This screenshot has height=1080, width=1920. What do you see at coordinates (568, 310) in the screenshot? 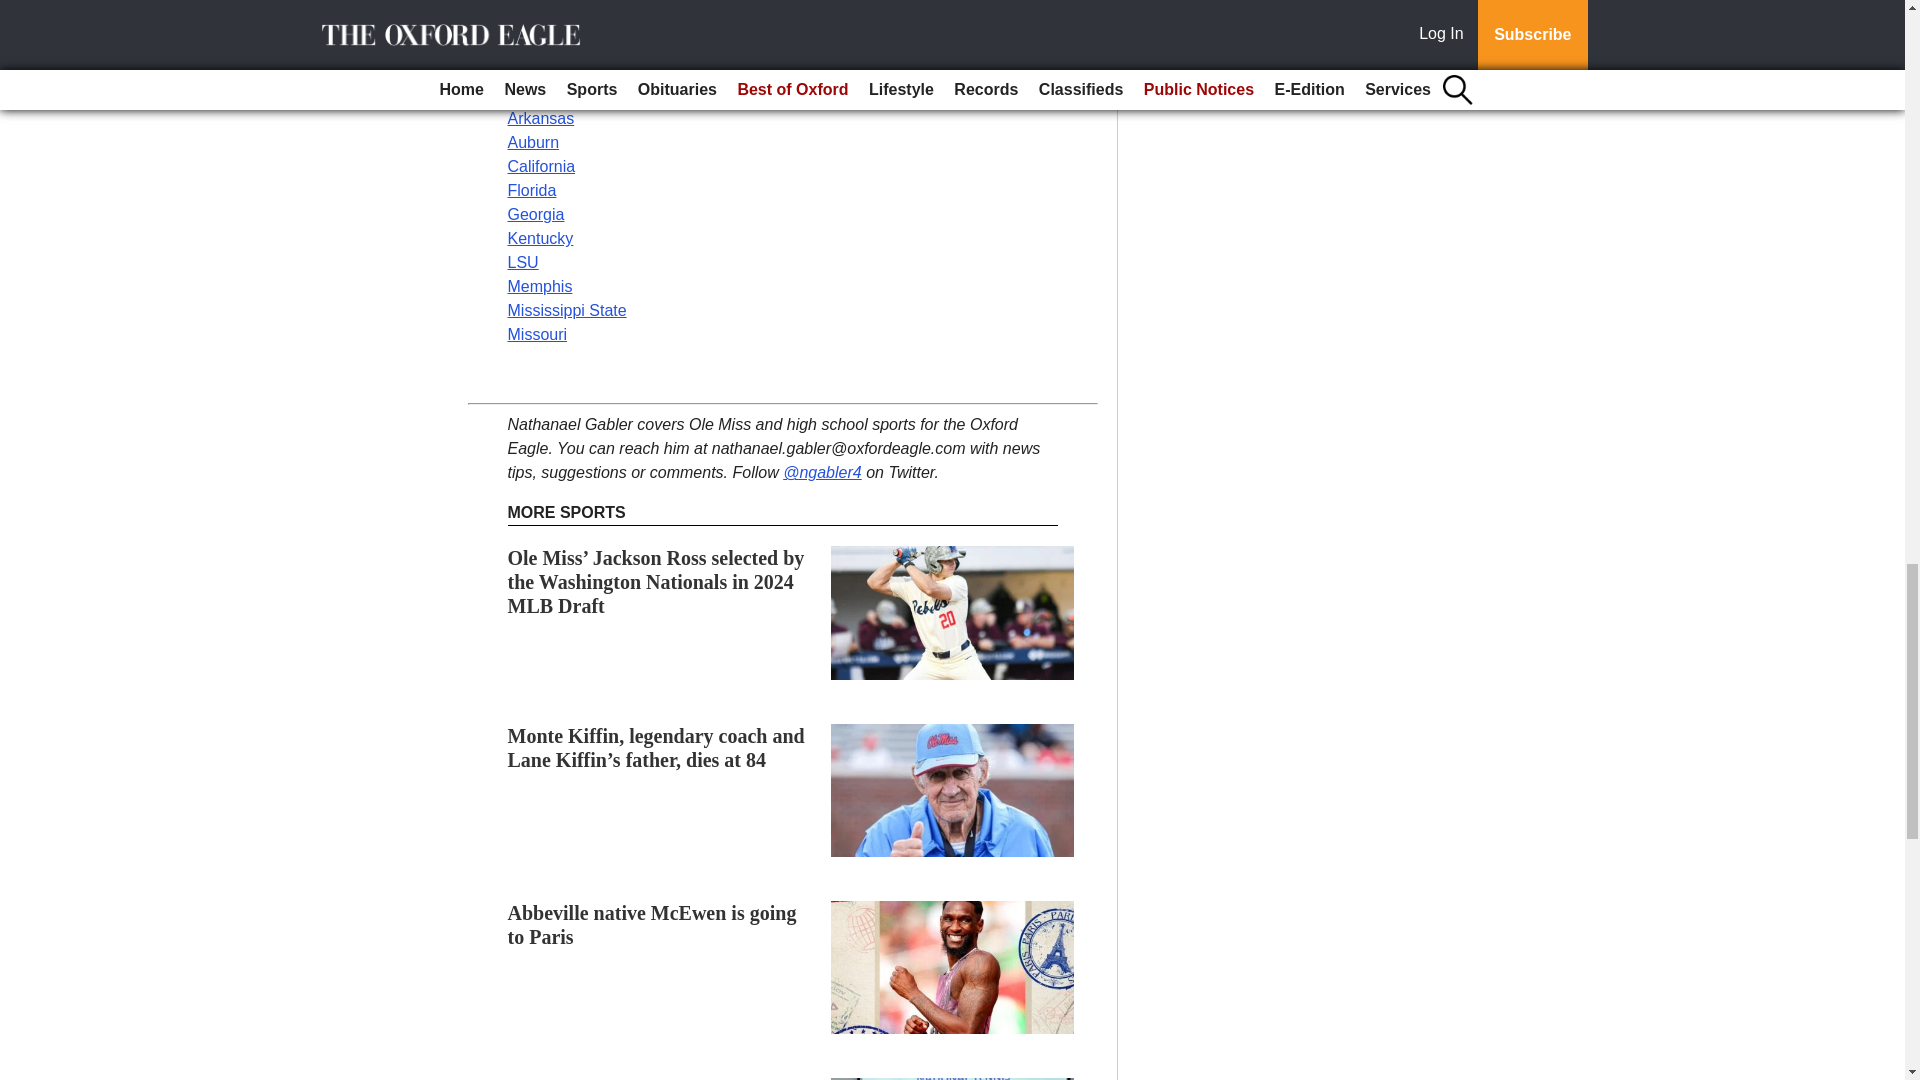
I see `Mississippi State` at bounding box center [568, 310].